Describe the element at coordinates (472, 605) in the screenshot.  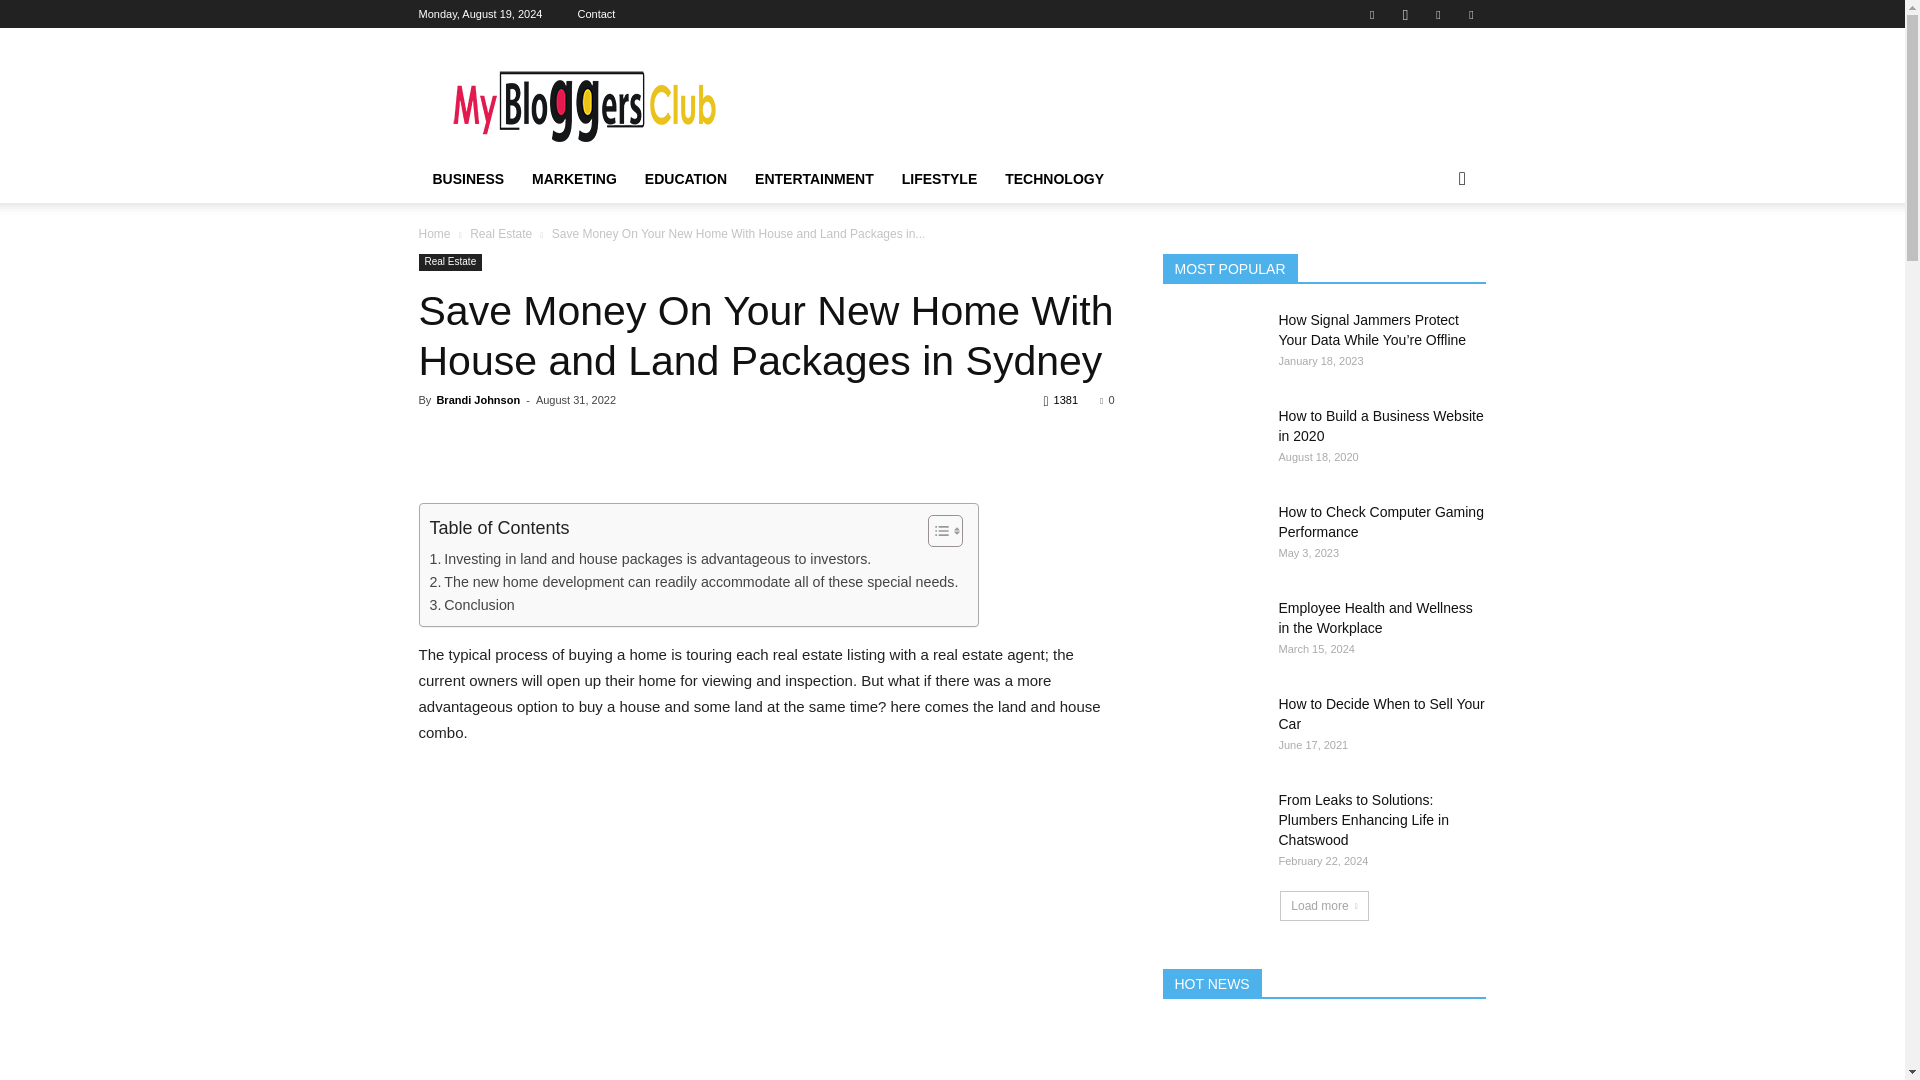
I see `Conclusion` at that location.